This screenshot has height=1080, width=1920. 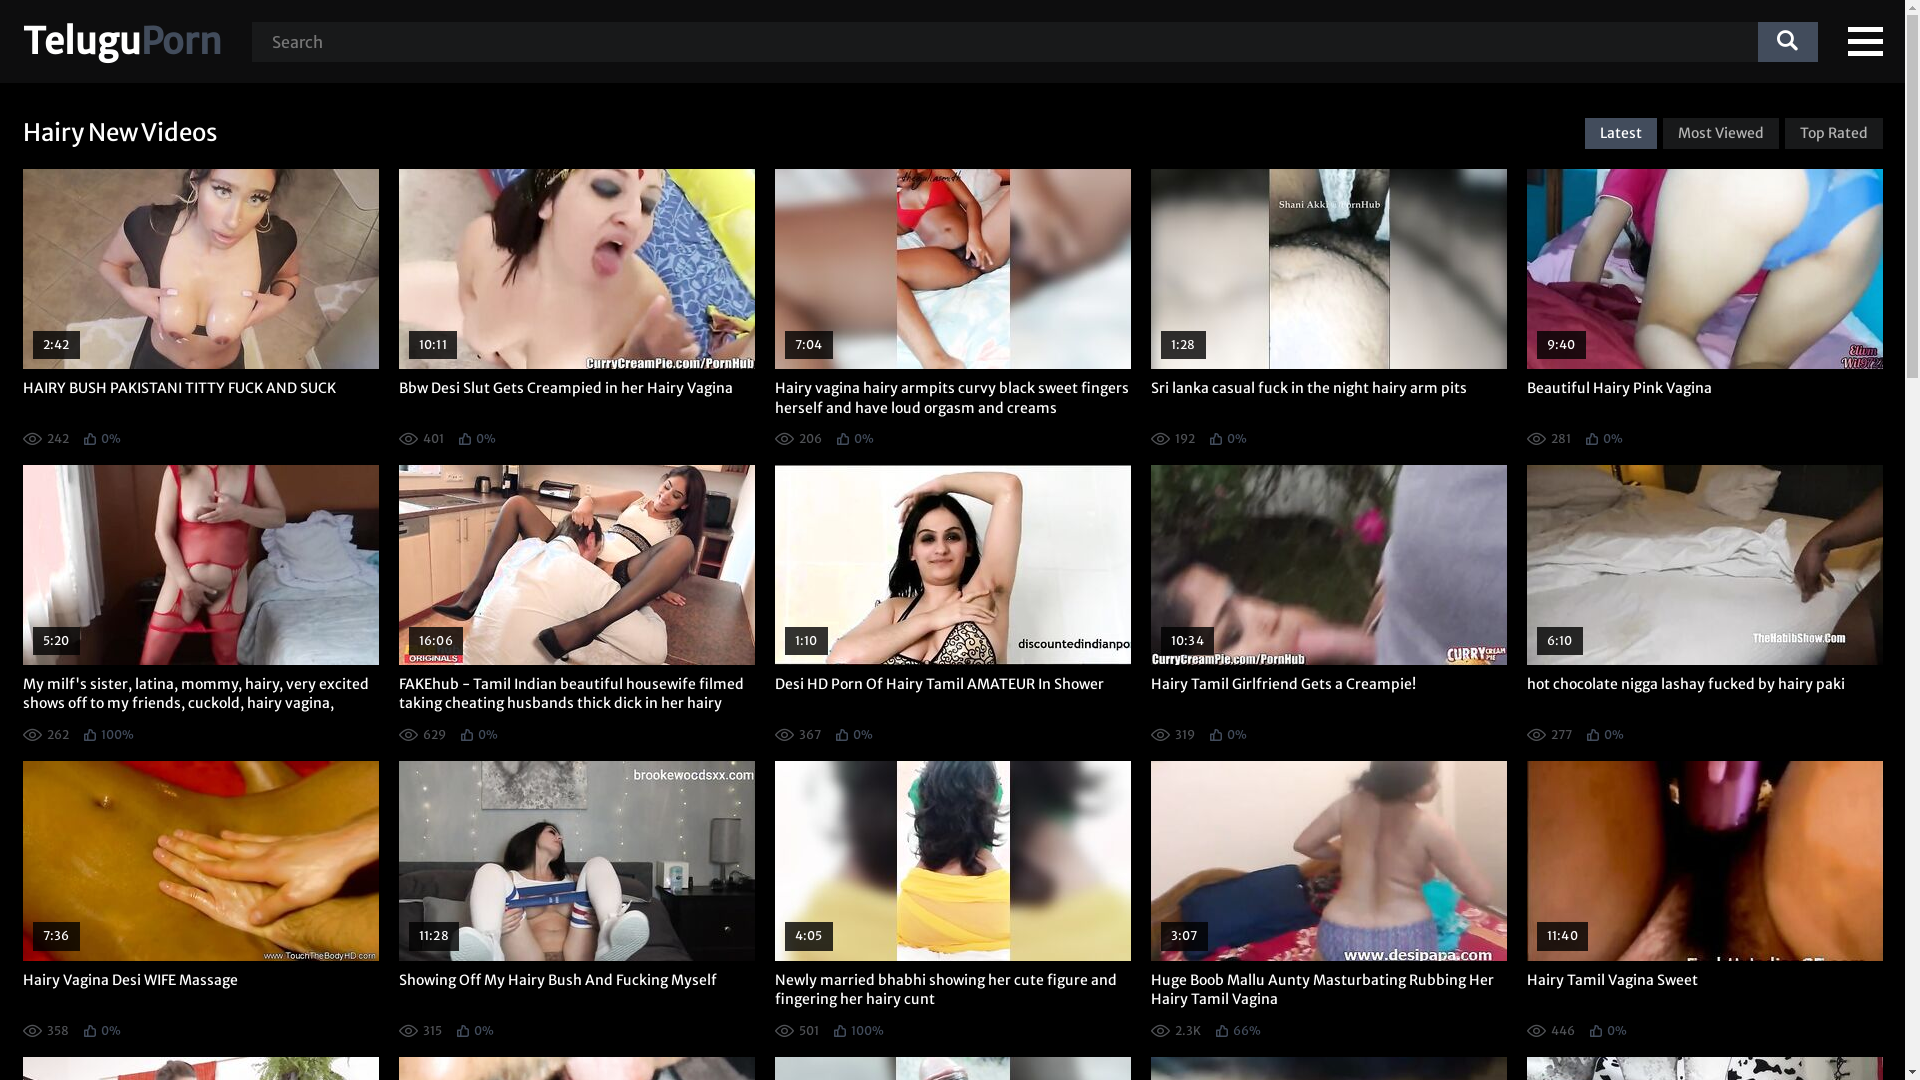 What do you see at coordinates (576, 899) in the screenshot?
I see `11:28
Showing Off My Hairy Bush And Fucking Myself
315
0%` at bounding box center [576, 899].